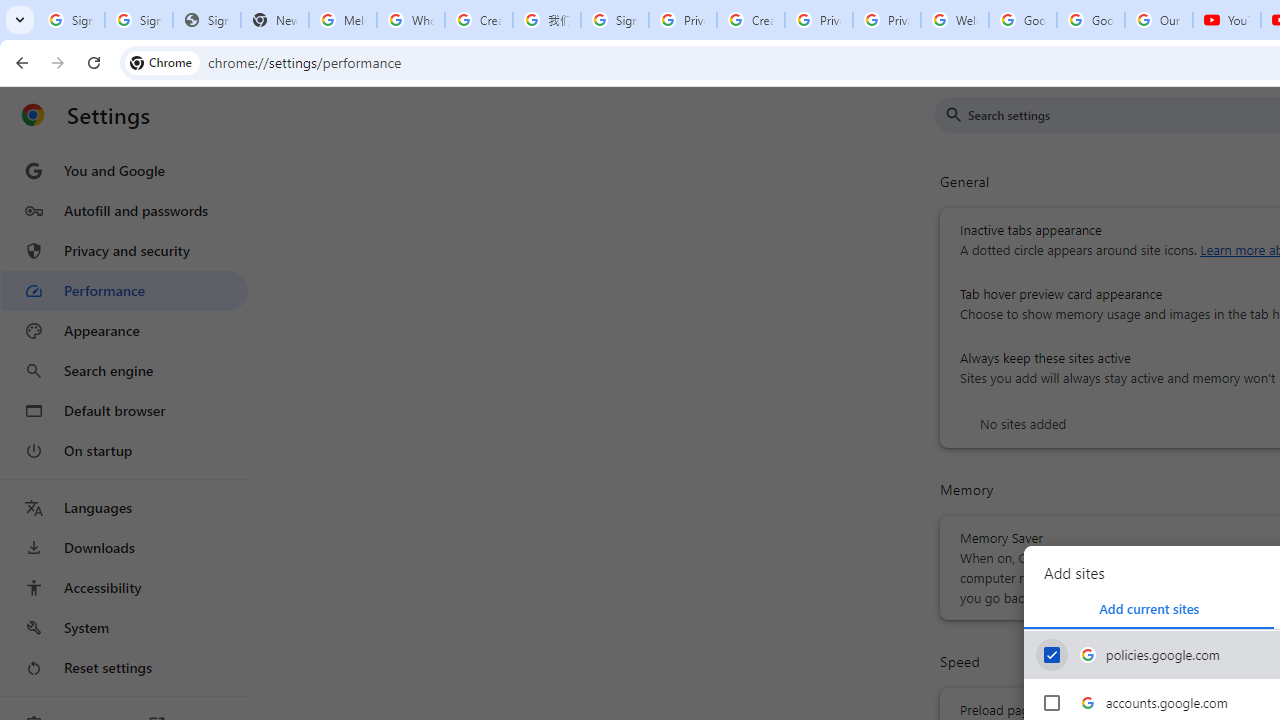 The image size is (1280, 720). What do you see at coordinates (750, 20) in the screenshot?
I see `Create your Google Account` at bounding box center [750, 20].